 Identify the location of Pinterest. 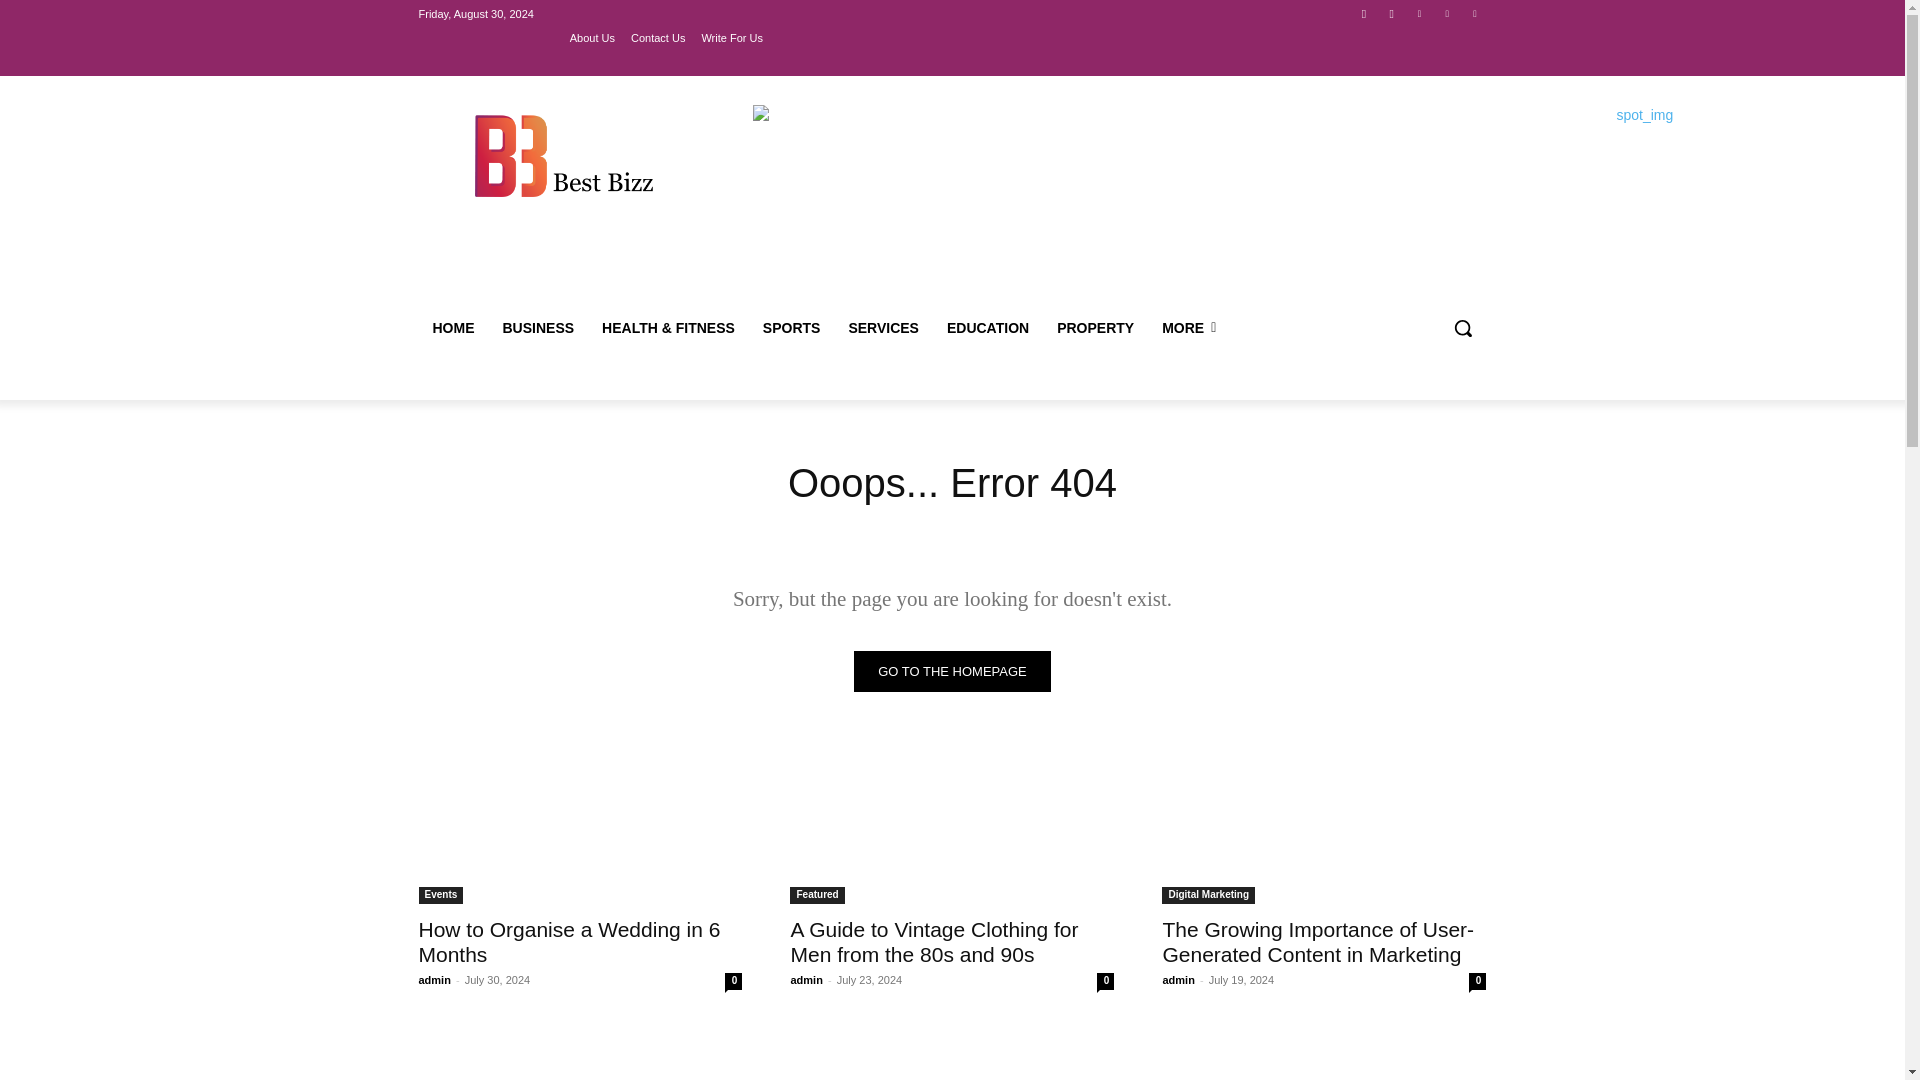
(1448, 13).